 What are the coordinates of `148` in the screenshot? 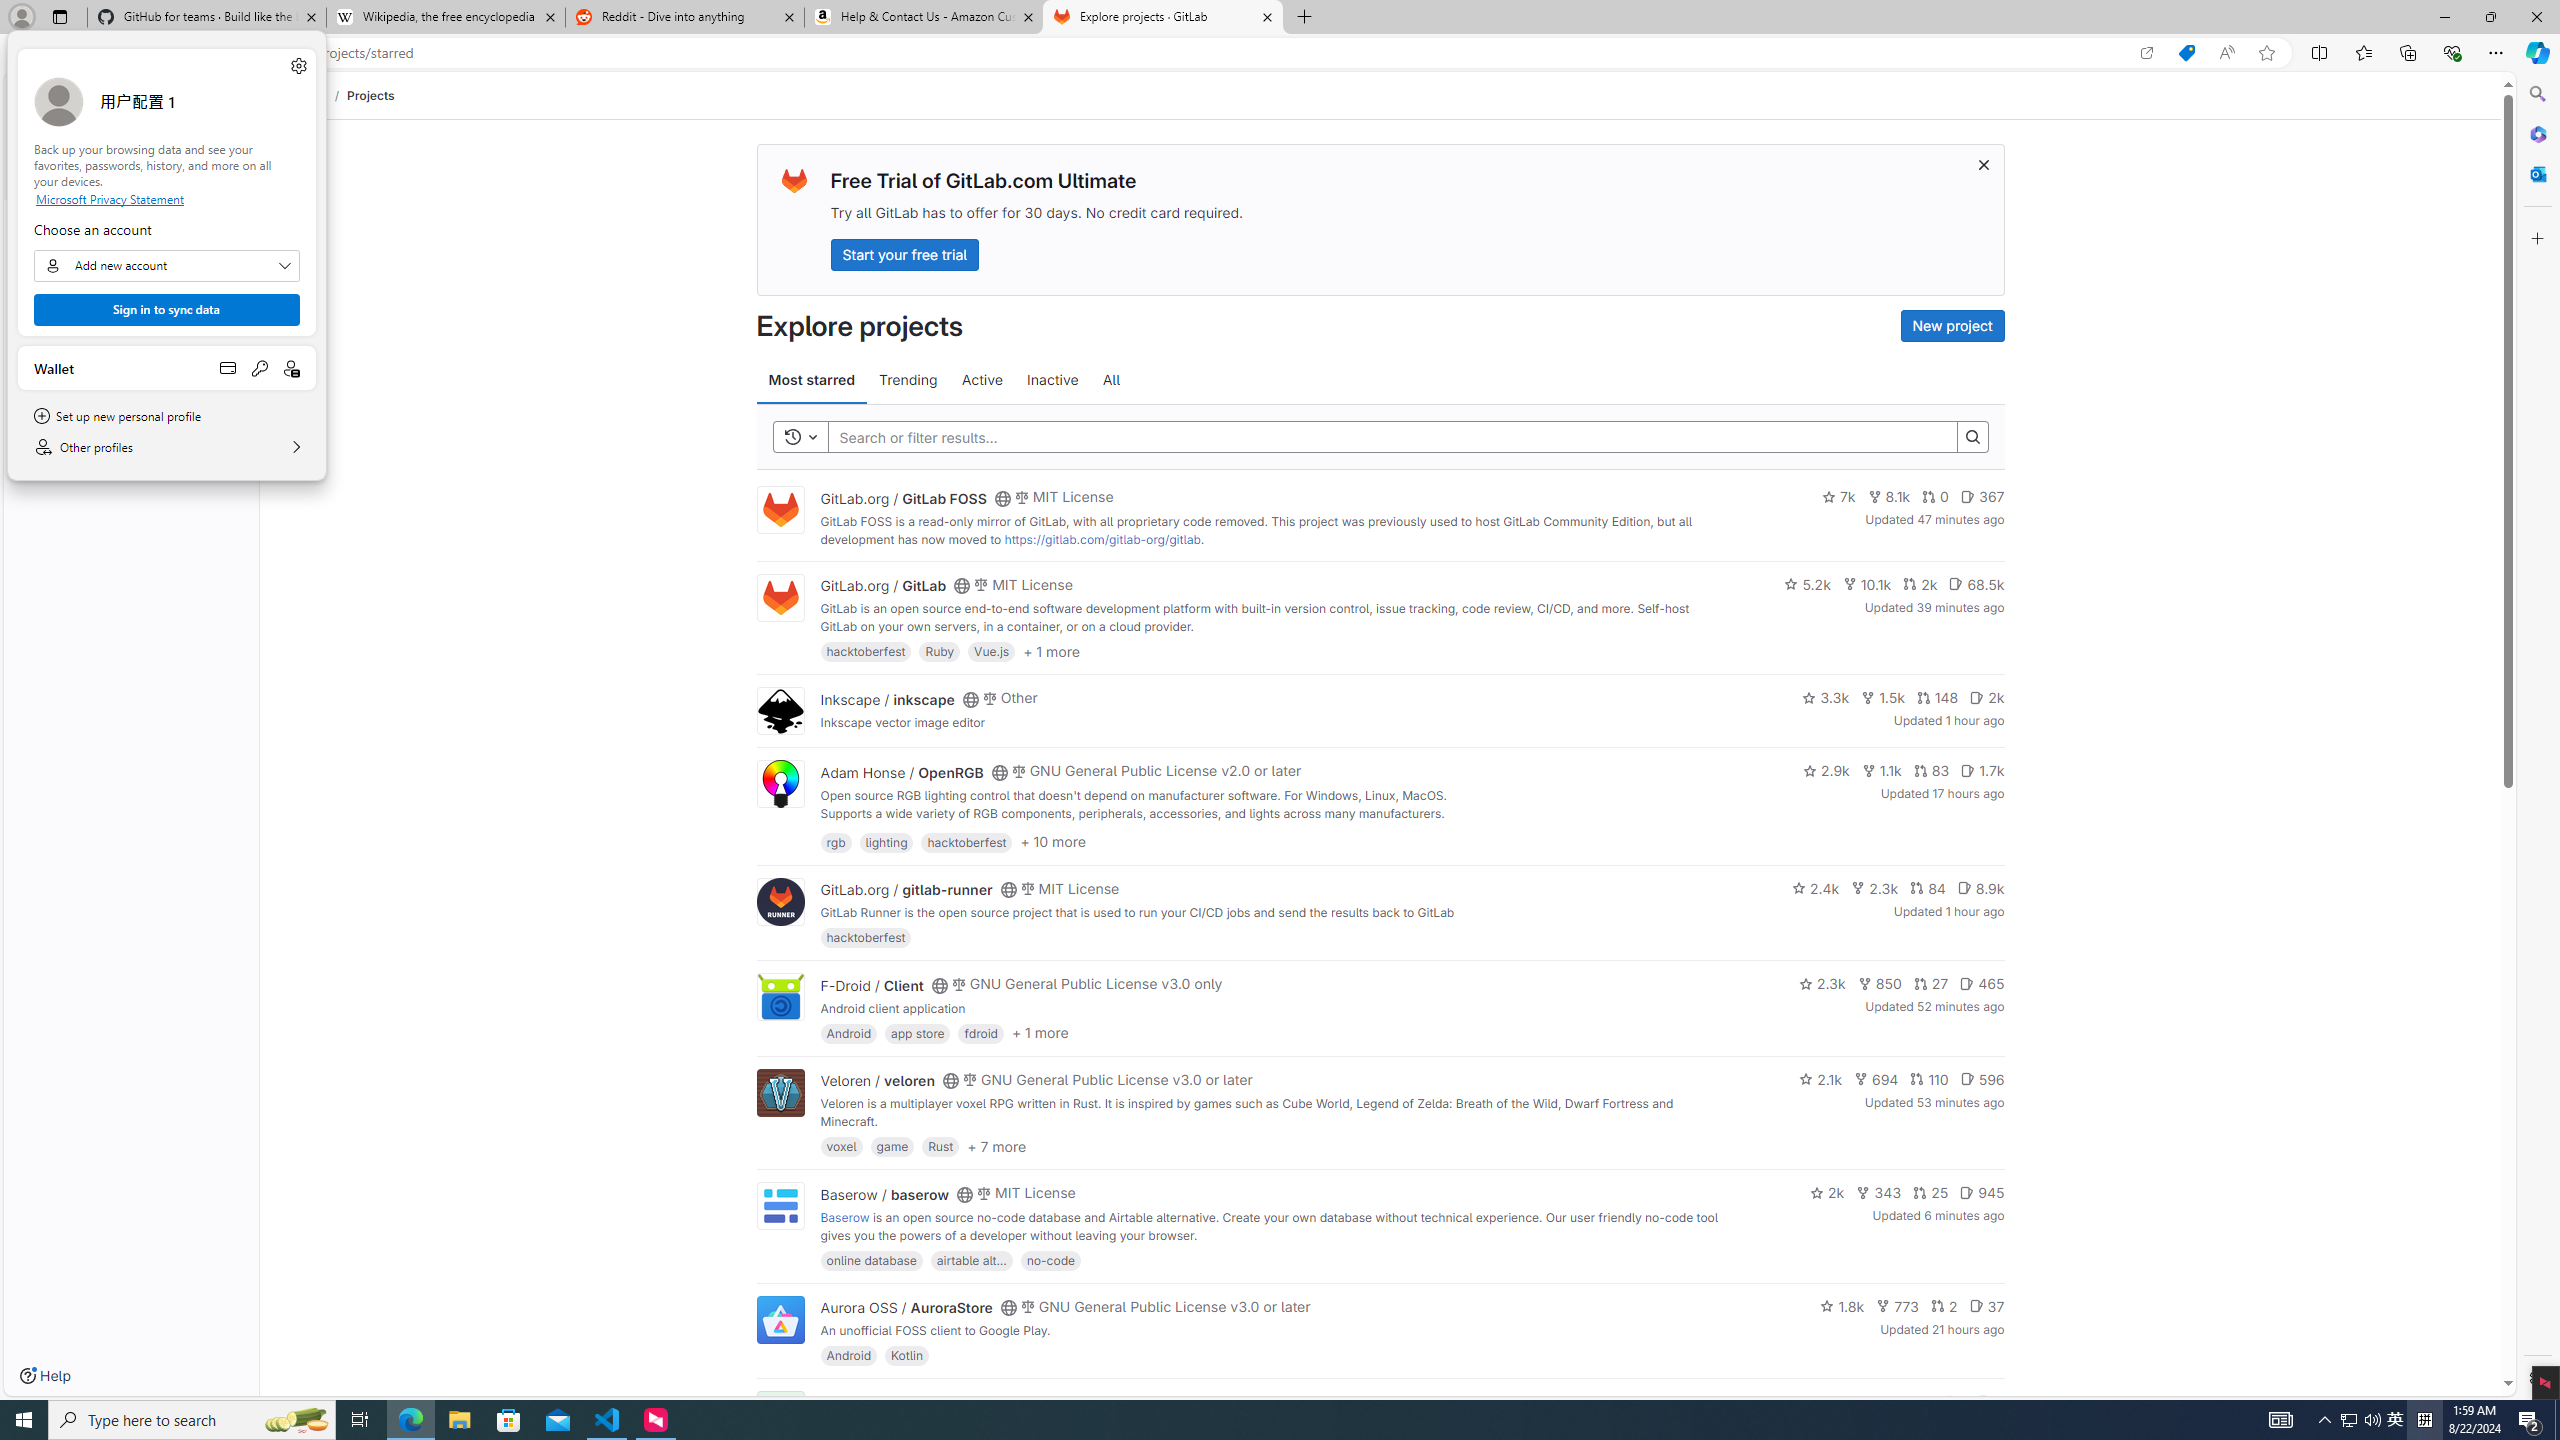 It's located at (1936, 697).